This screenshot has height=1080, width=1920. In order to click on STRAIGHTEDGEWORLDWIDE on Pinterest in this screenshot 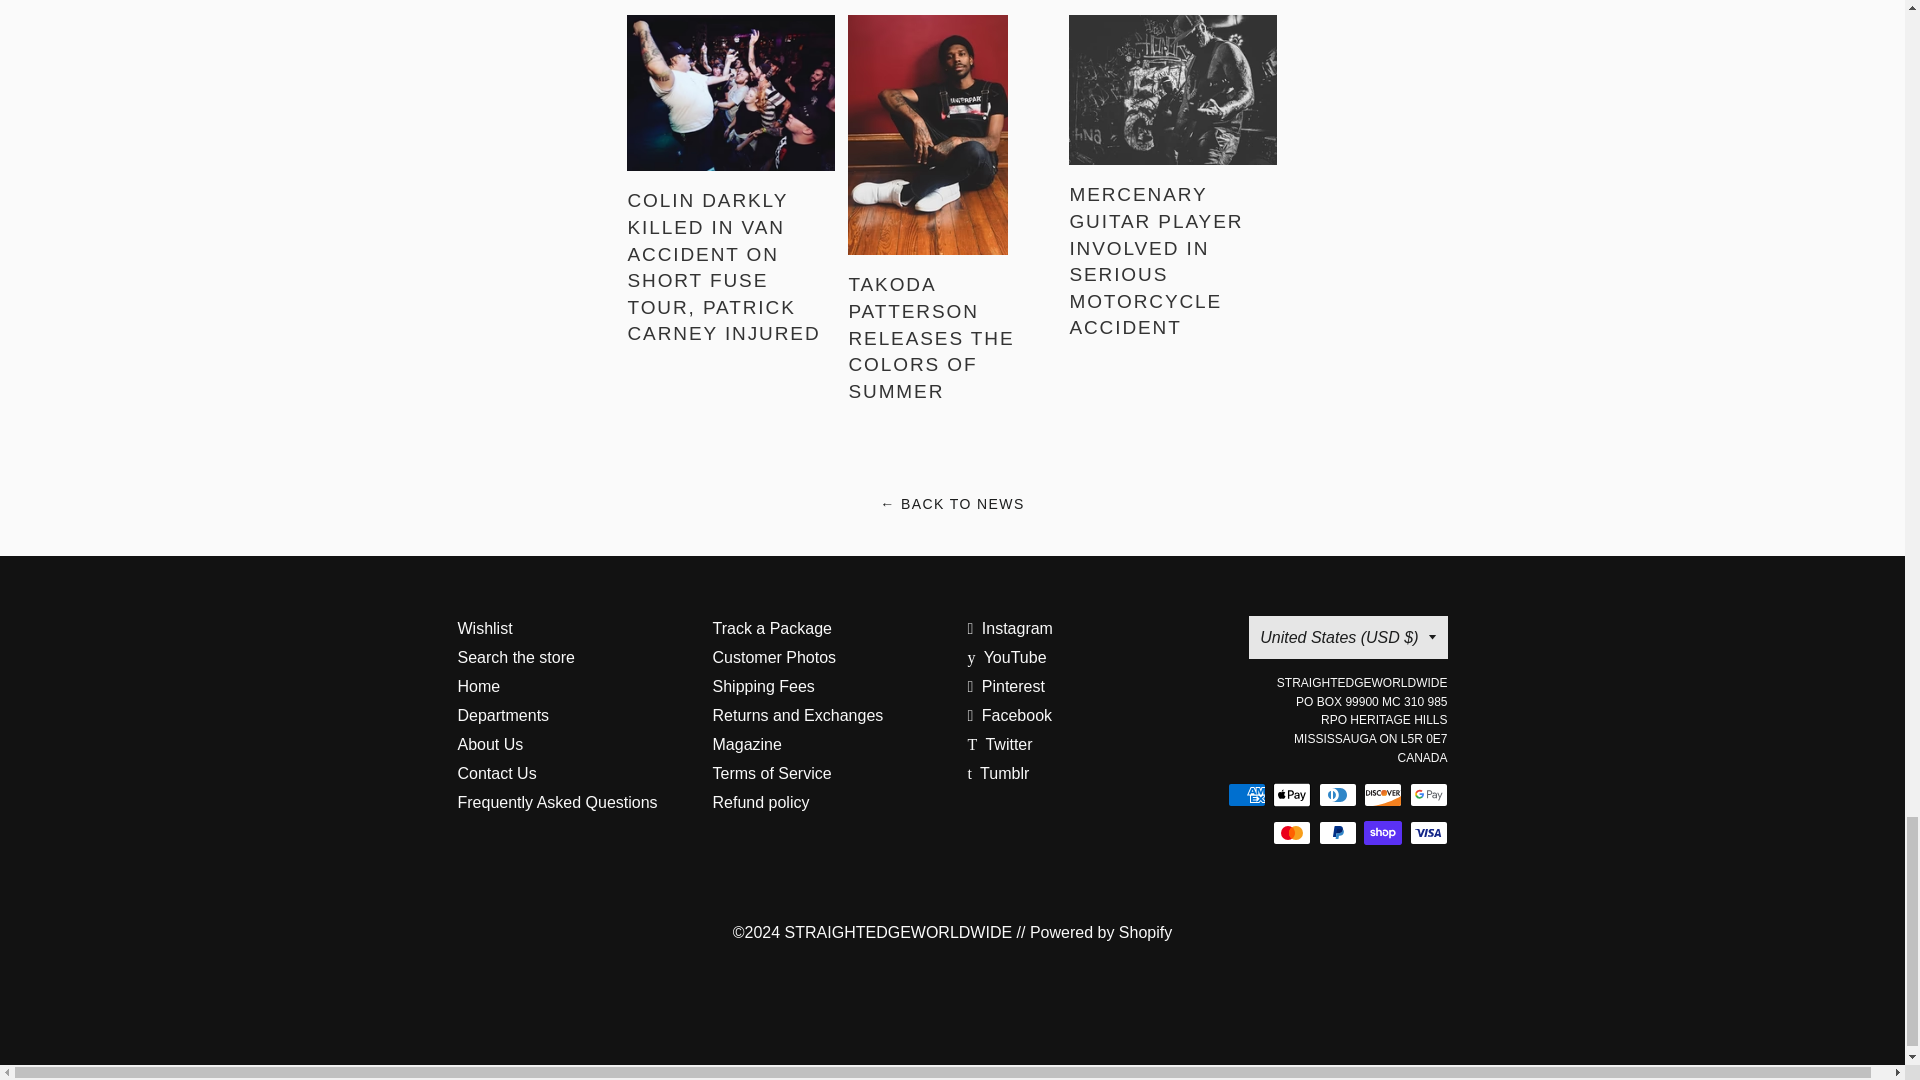, I will do `click(1006, 686)`.